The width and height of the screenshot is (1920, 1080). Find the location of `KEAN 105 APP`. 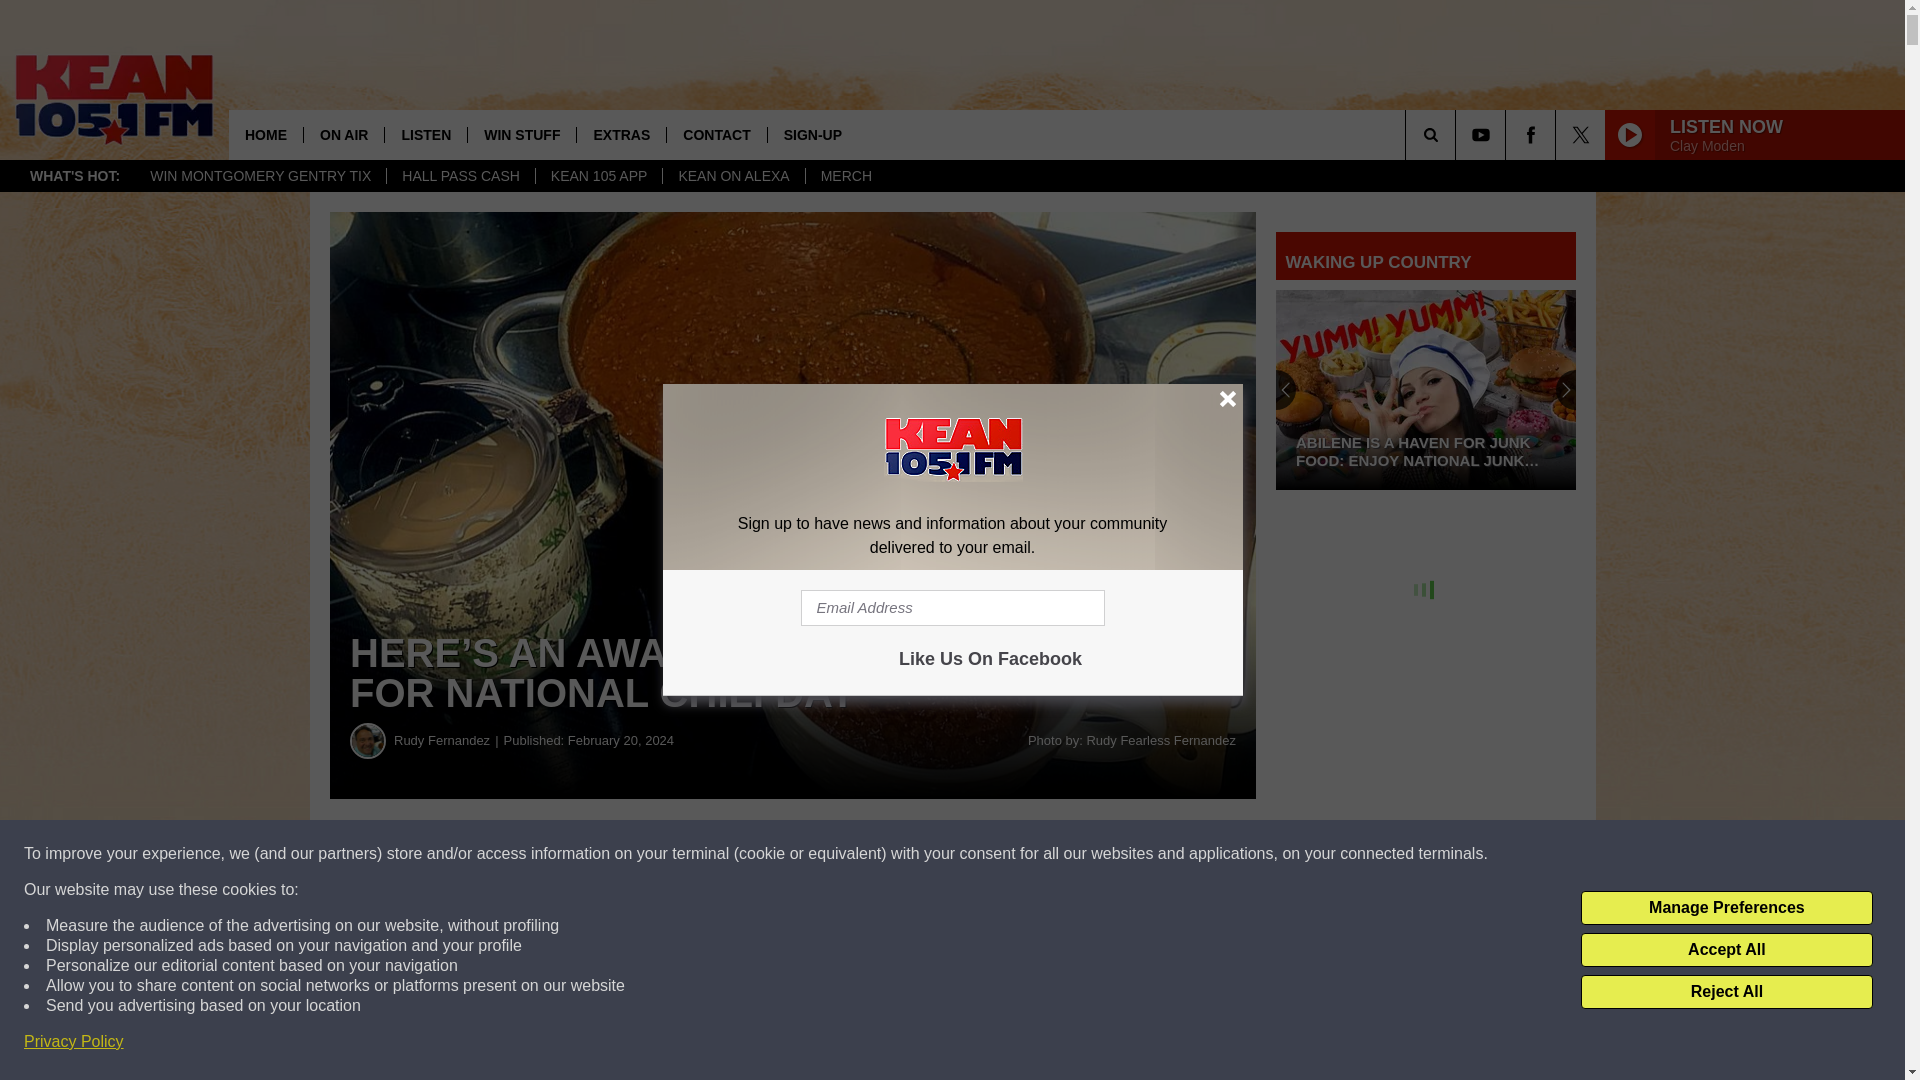

KEAN 105 APP is located at coordinates (598, 176).